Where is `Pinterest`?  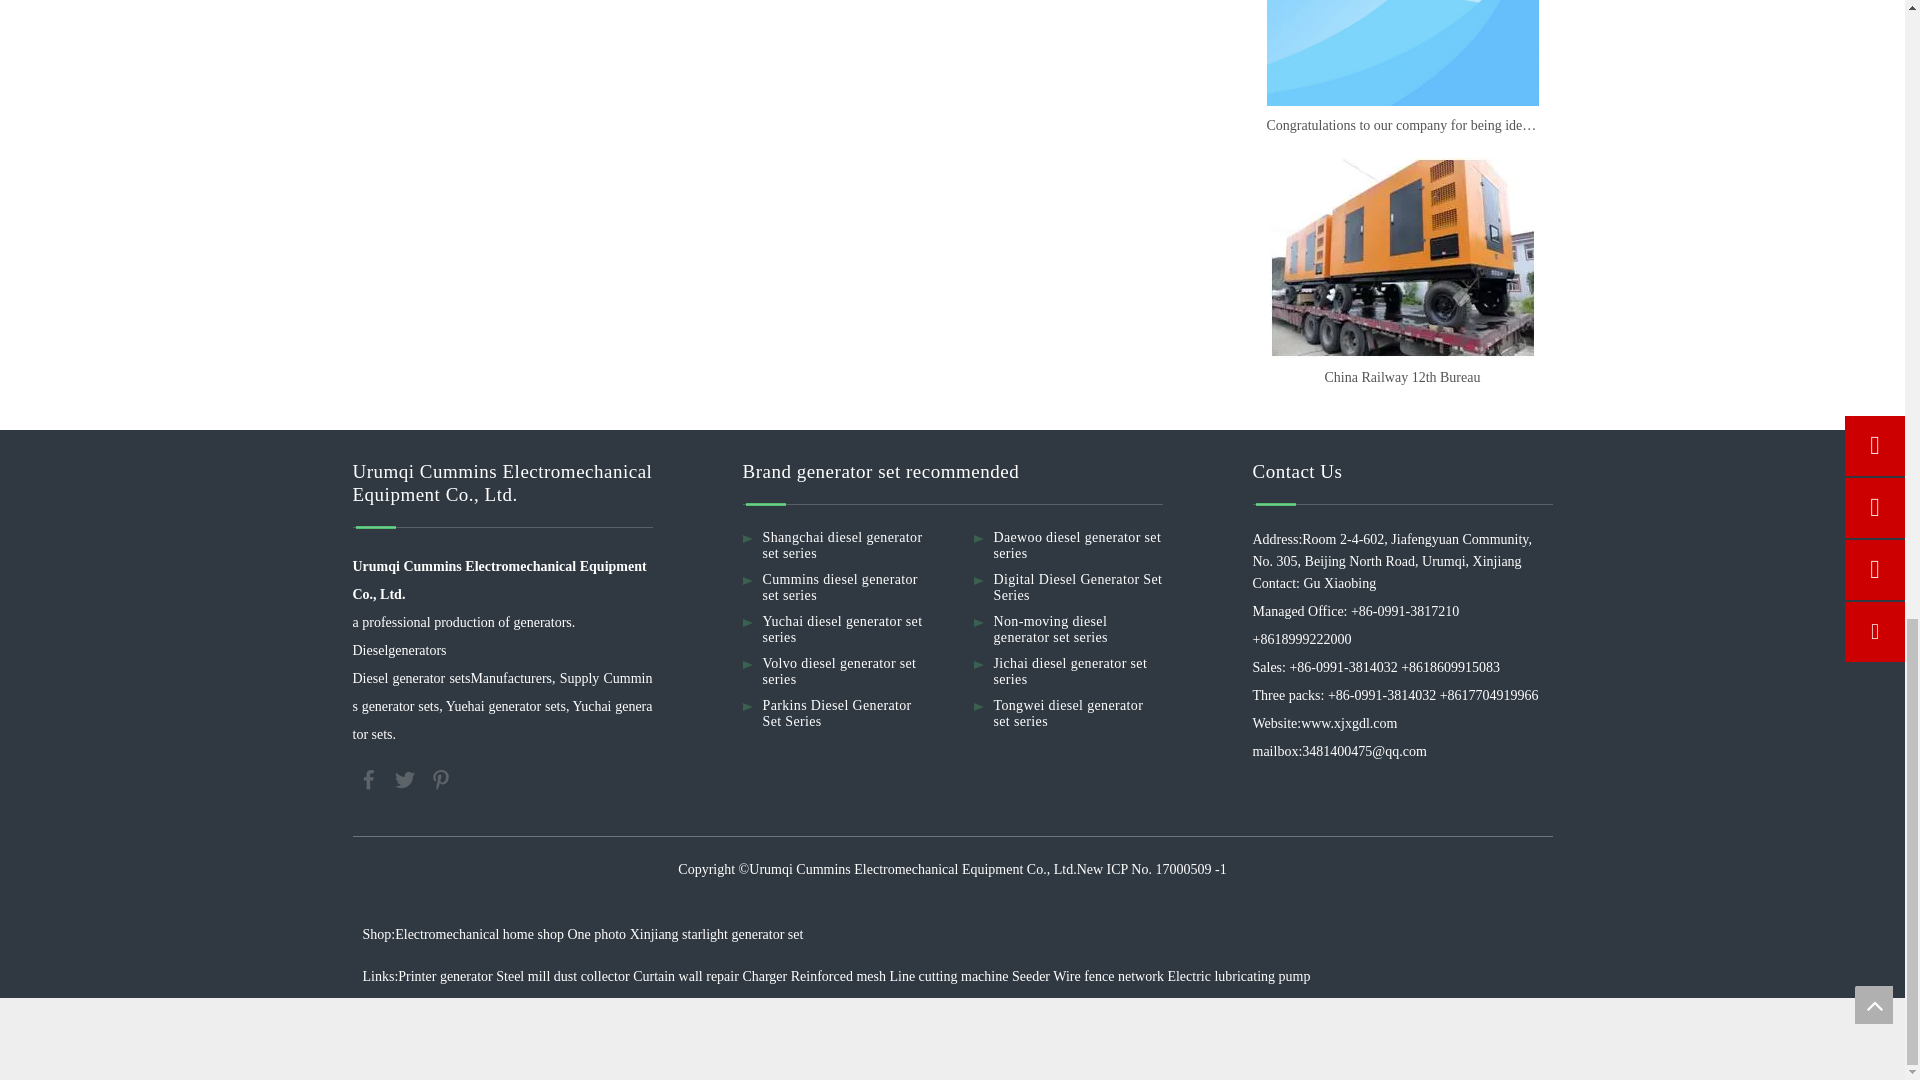
Pinterest is located at coordinates (440, 777).